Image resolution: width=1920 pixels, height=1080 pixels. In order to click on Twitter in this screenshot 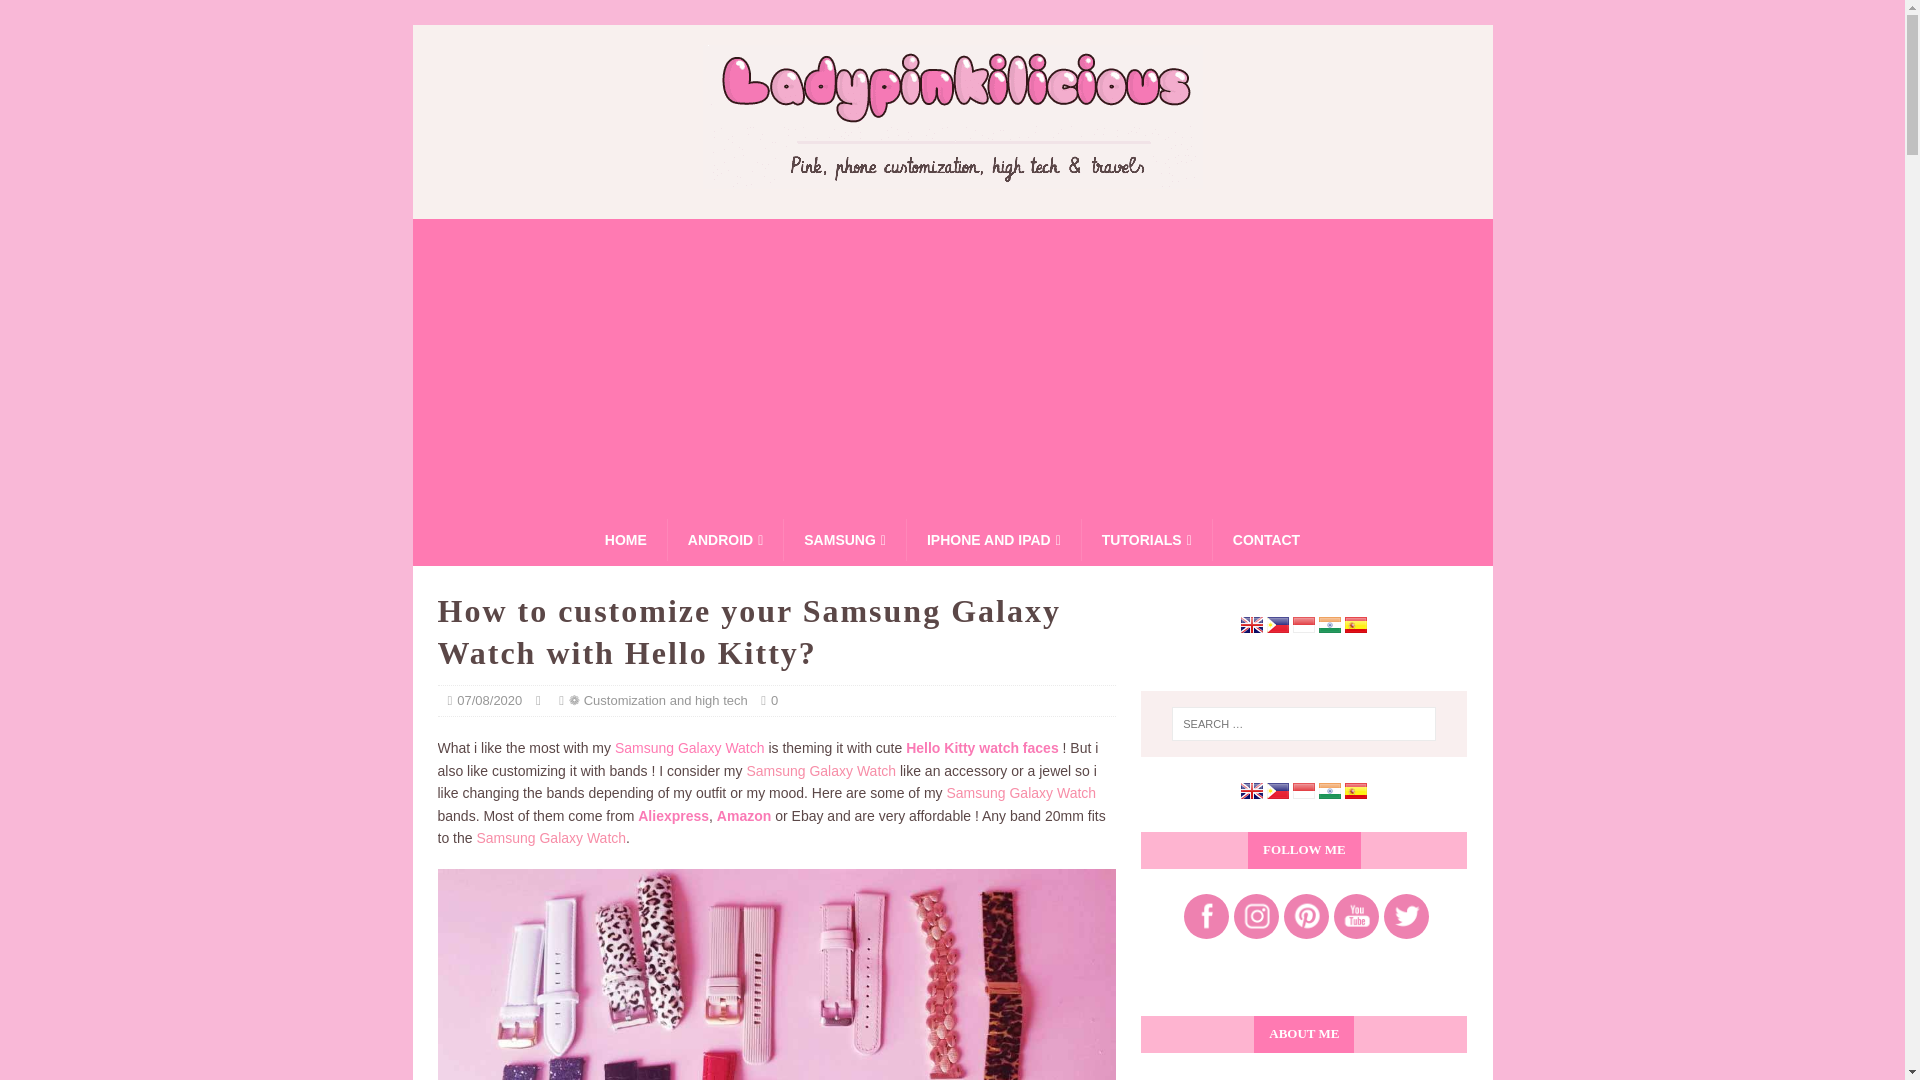, I will do `click(1406, 916)`.